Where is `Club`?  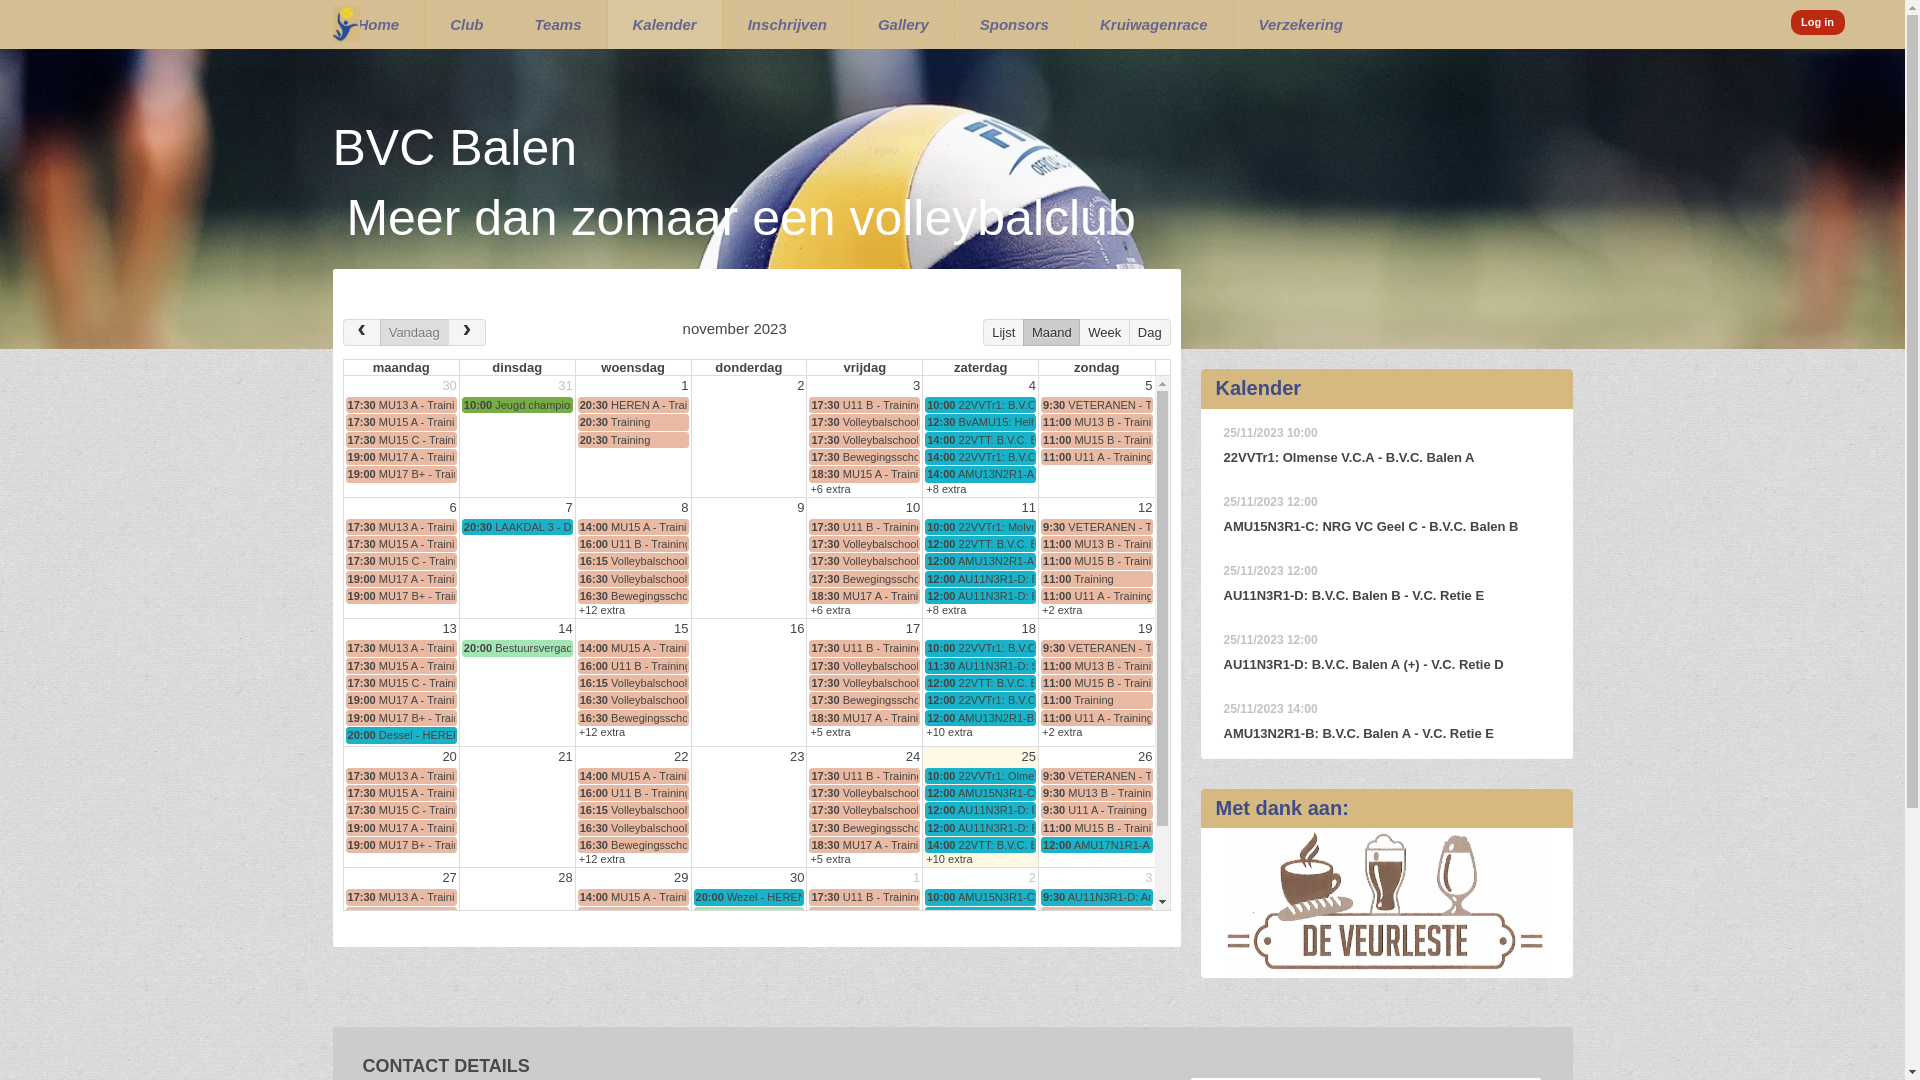
Club is located at coordinates (466, 25).